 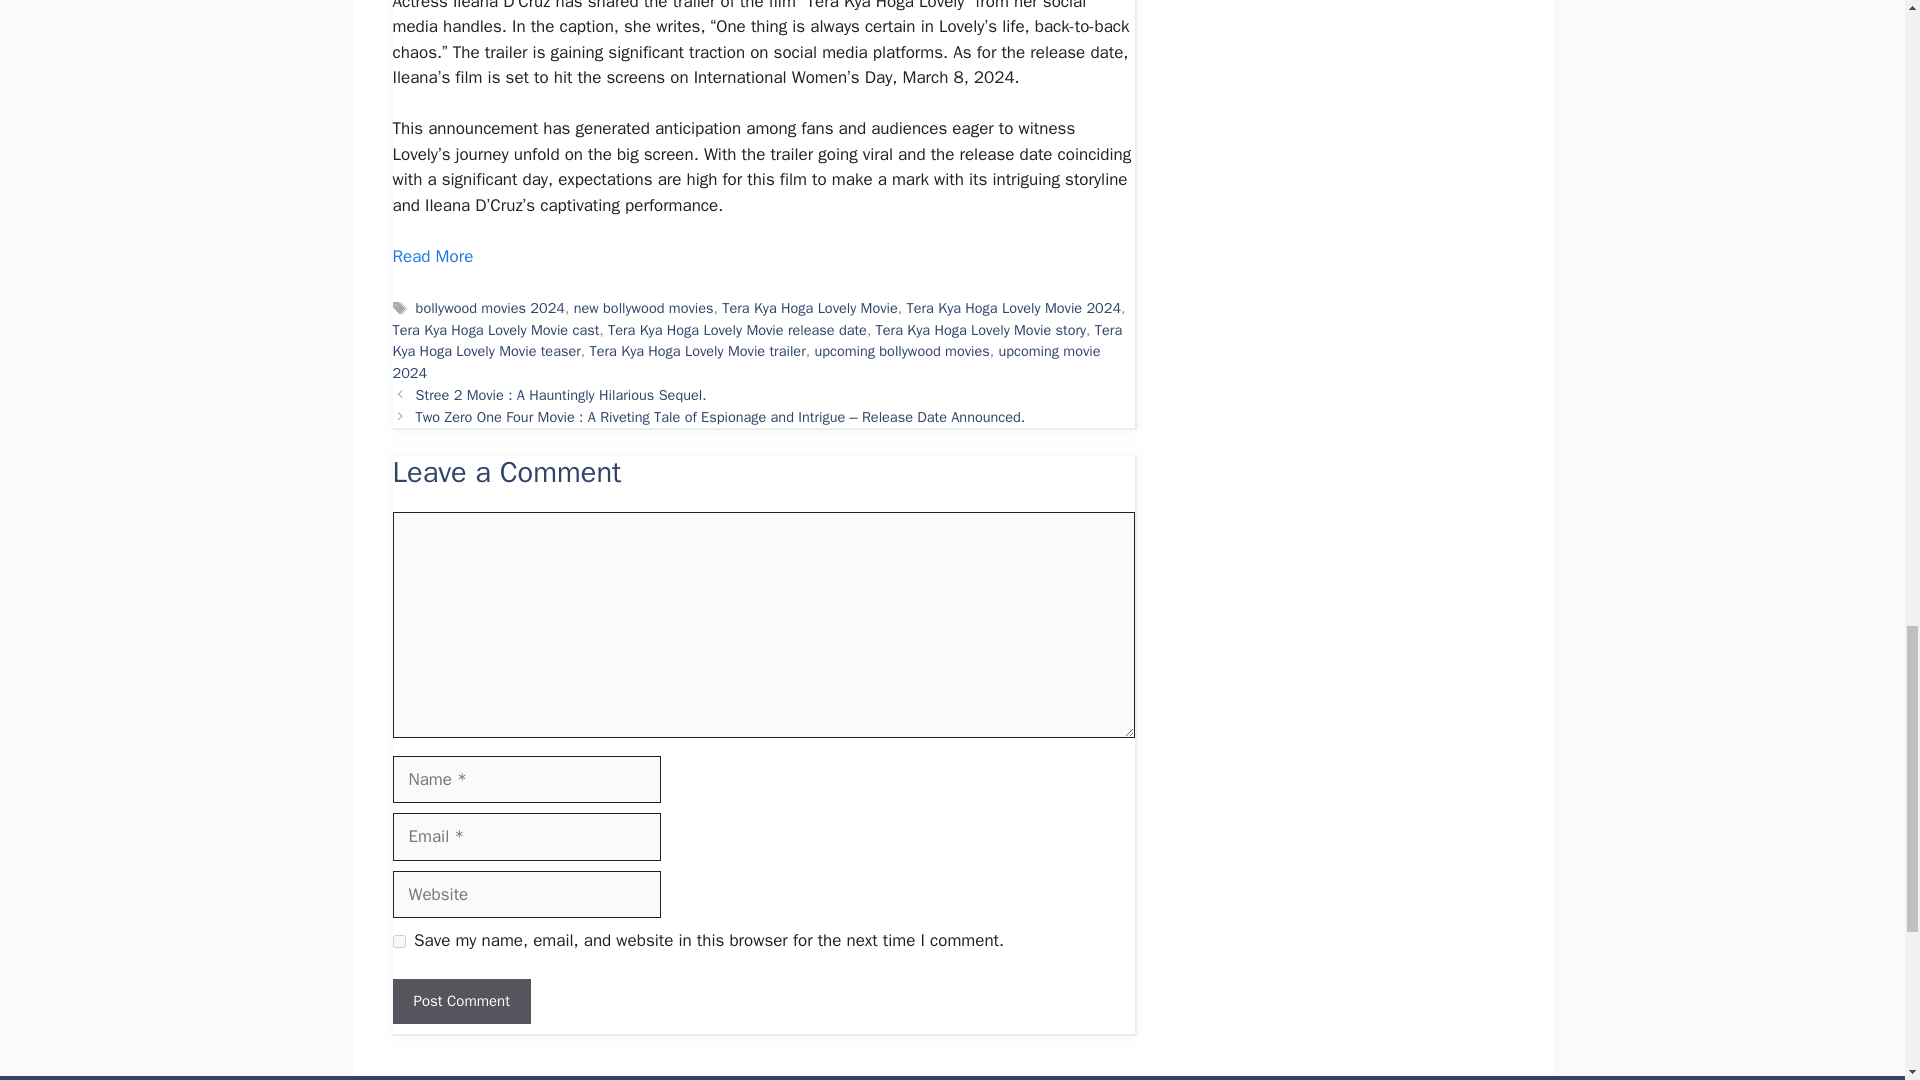 What do you see at coordinates (810, 308) in the screenshot?
I see `Tera Kya Hoga Lovely Movie` at bounding box center [810, 308].